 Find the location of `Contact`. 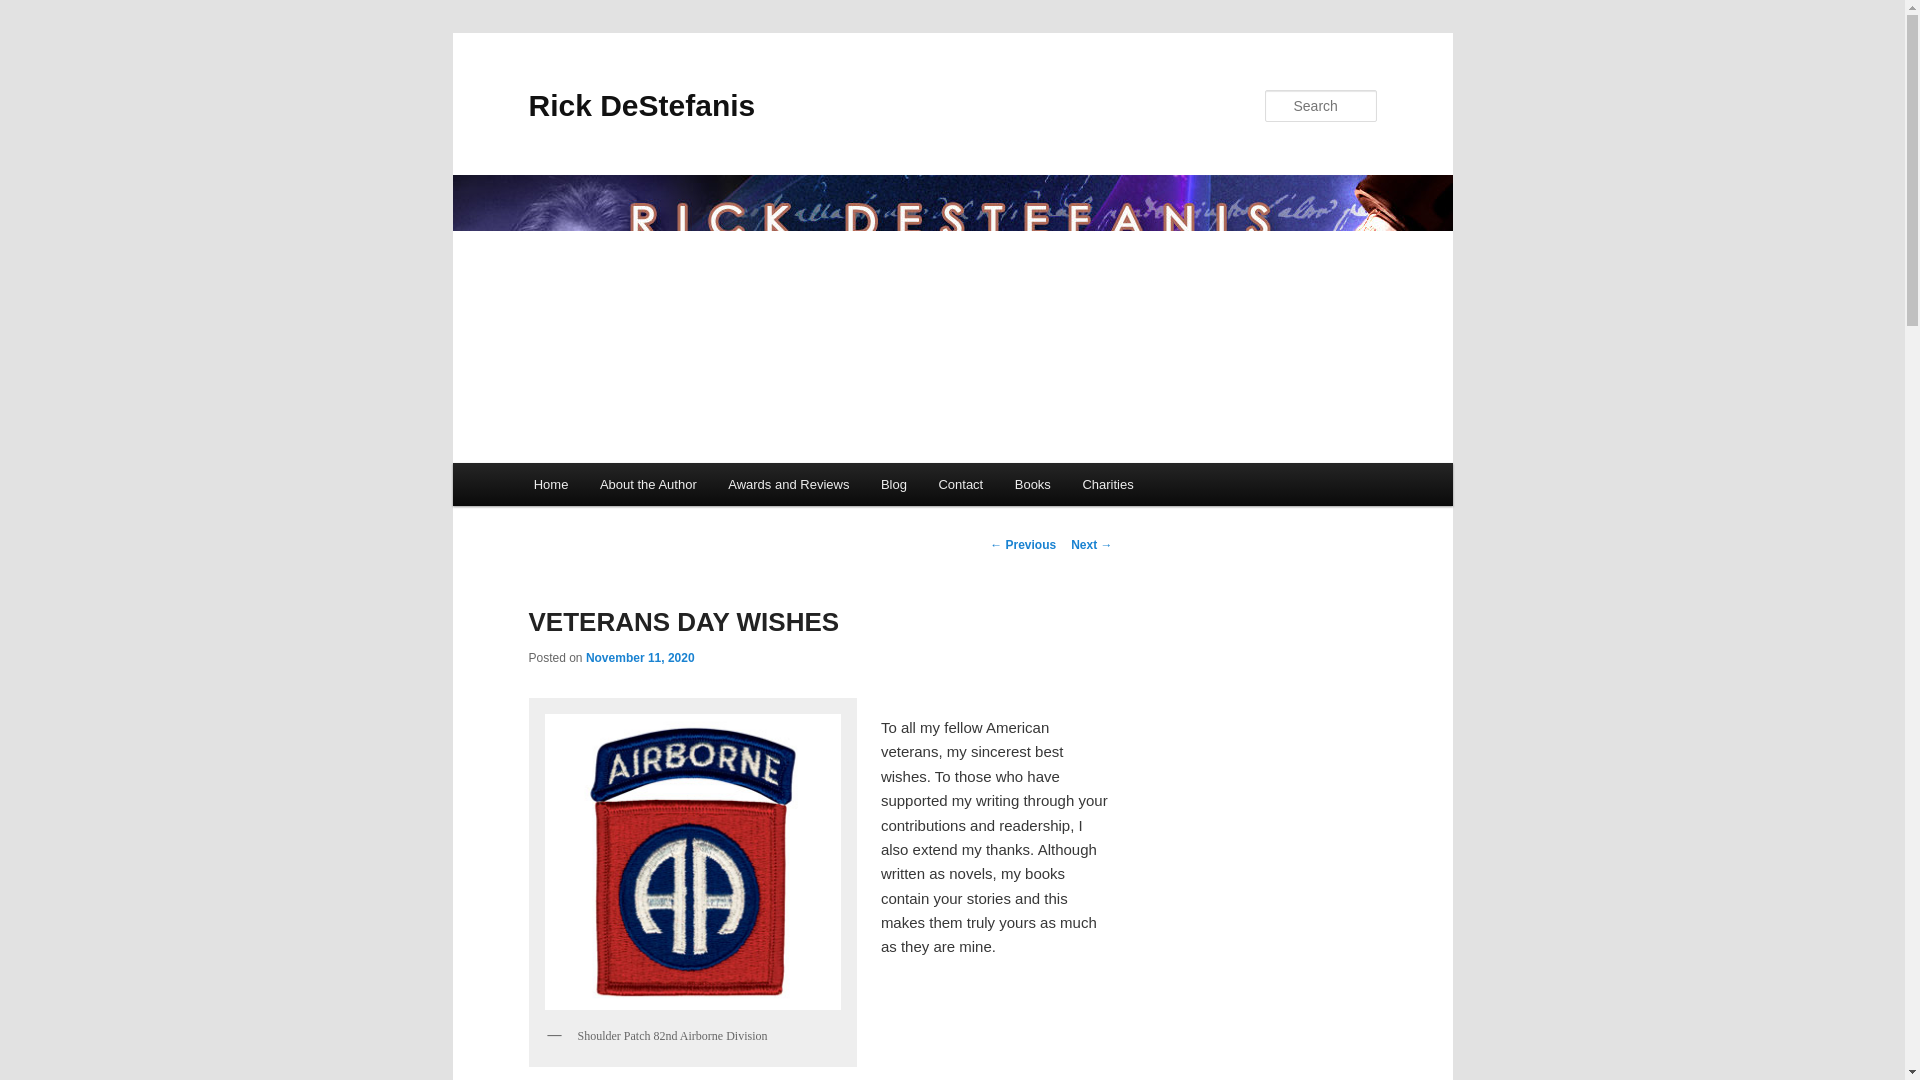

Contact is located at coordinates (960, 484).